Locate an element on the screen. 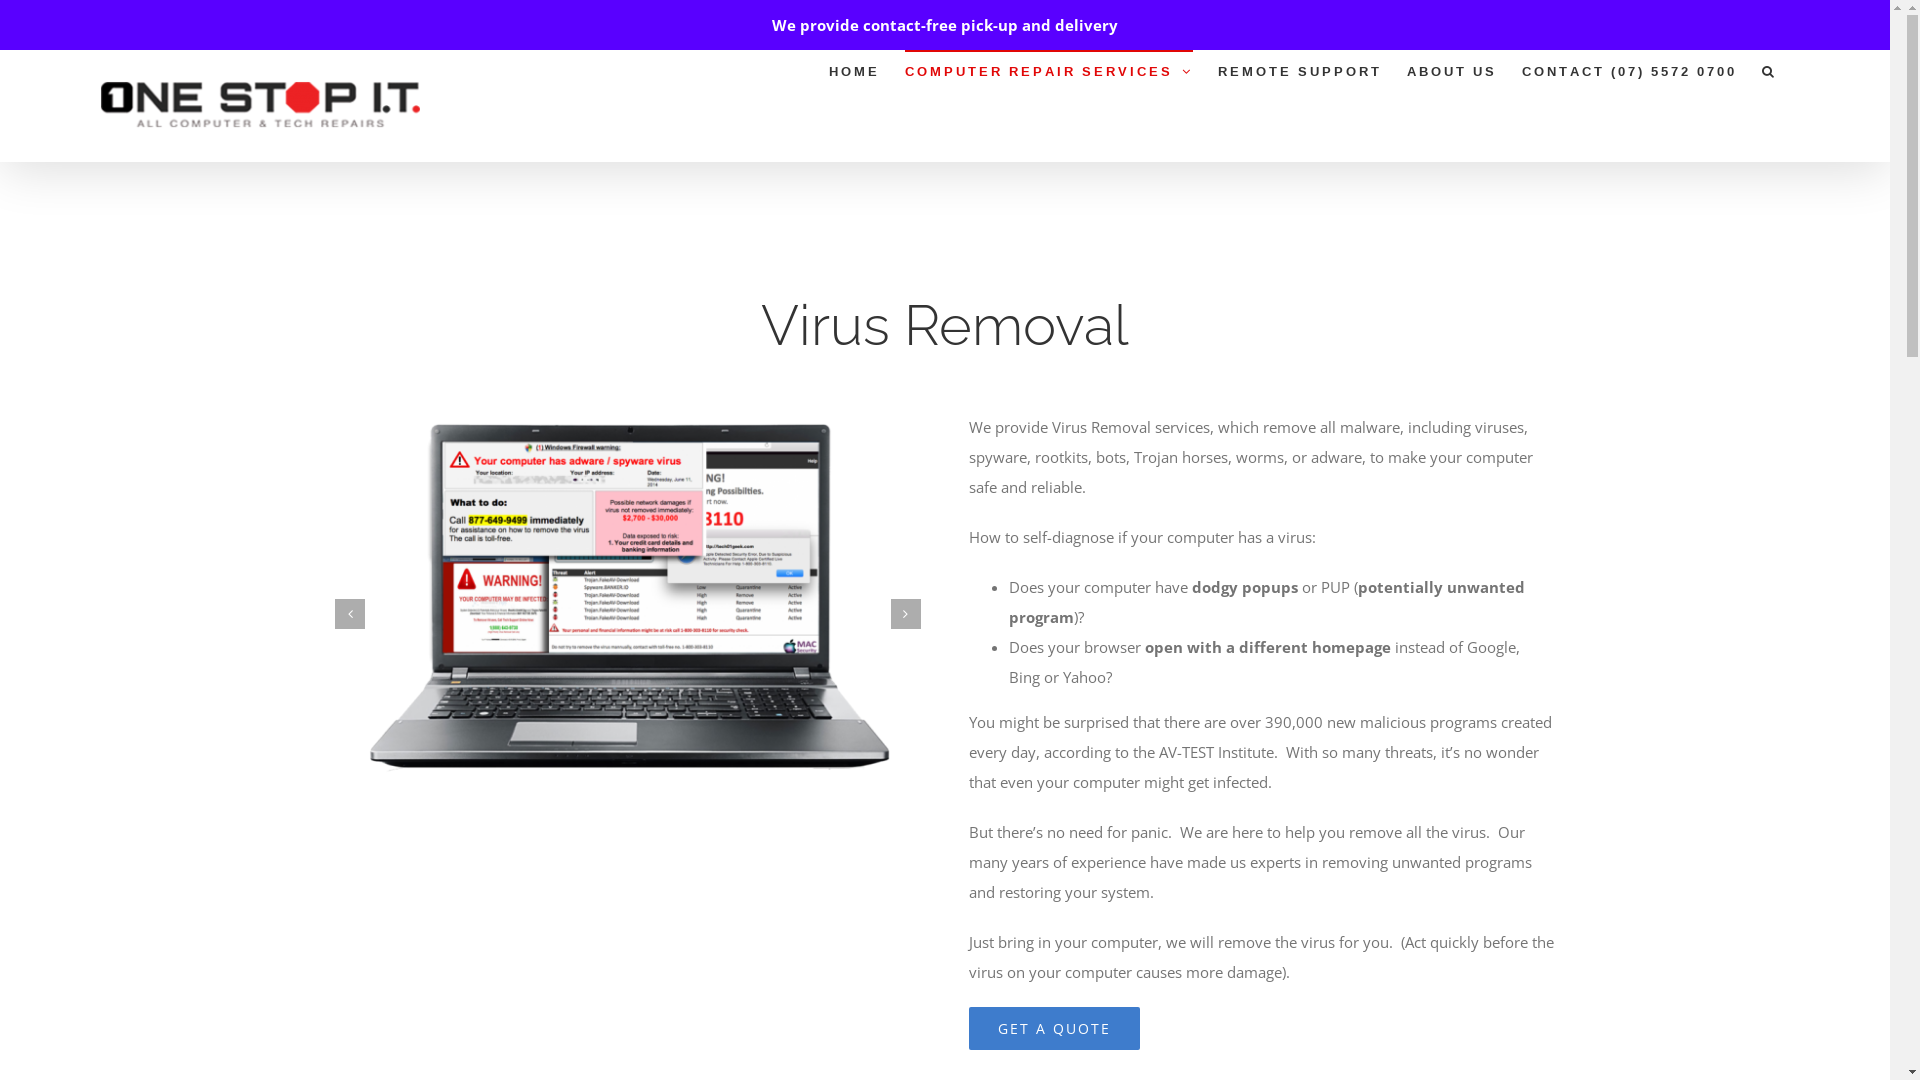  GET A QUOTE is located at coordinates (1054, 1028).